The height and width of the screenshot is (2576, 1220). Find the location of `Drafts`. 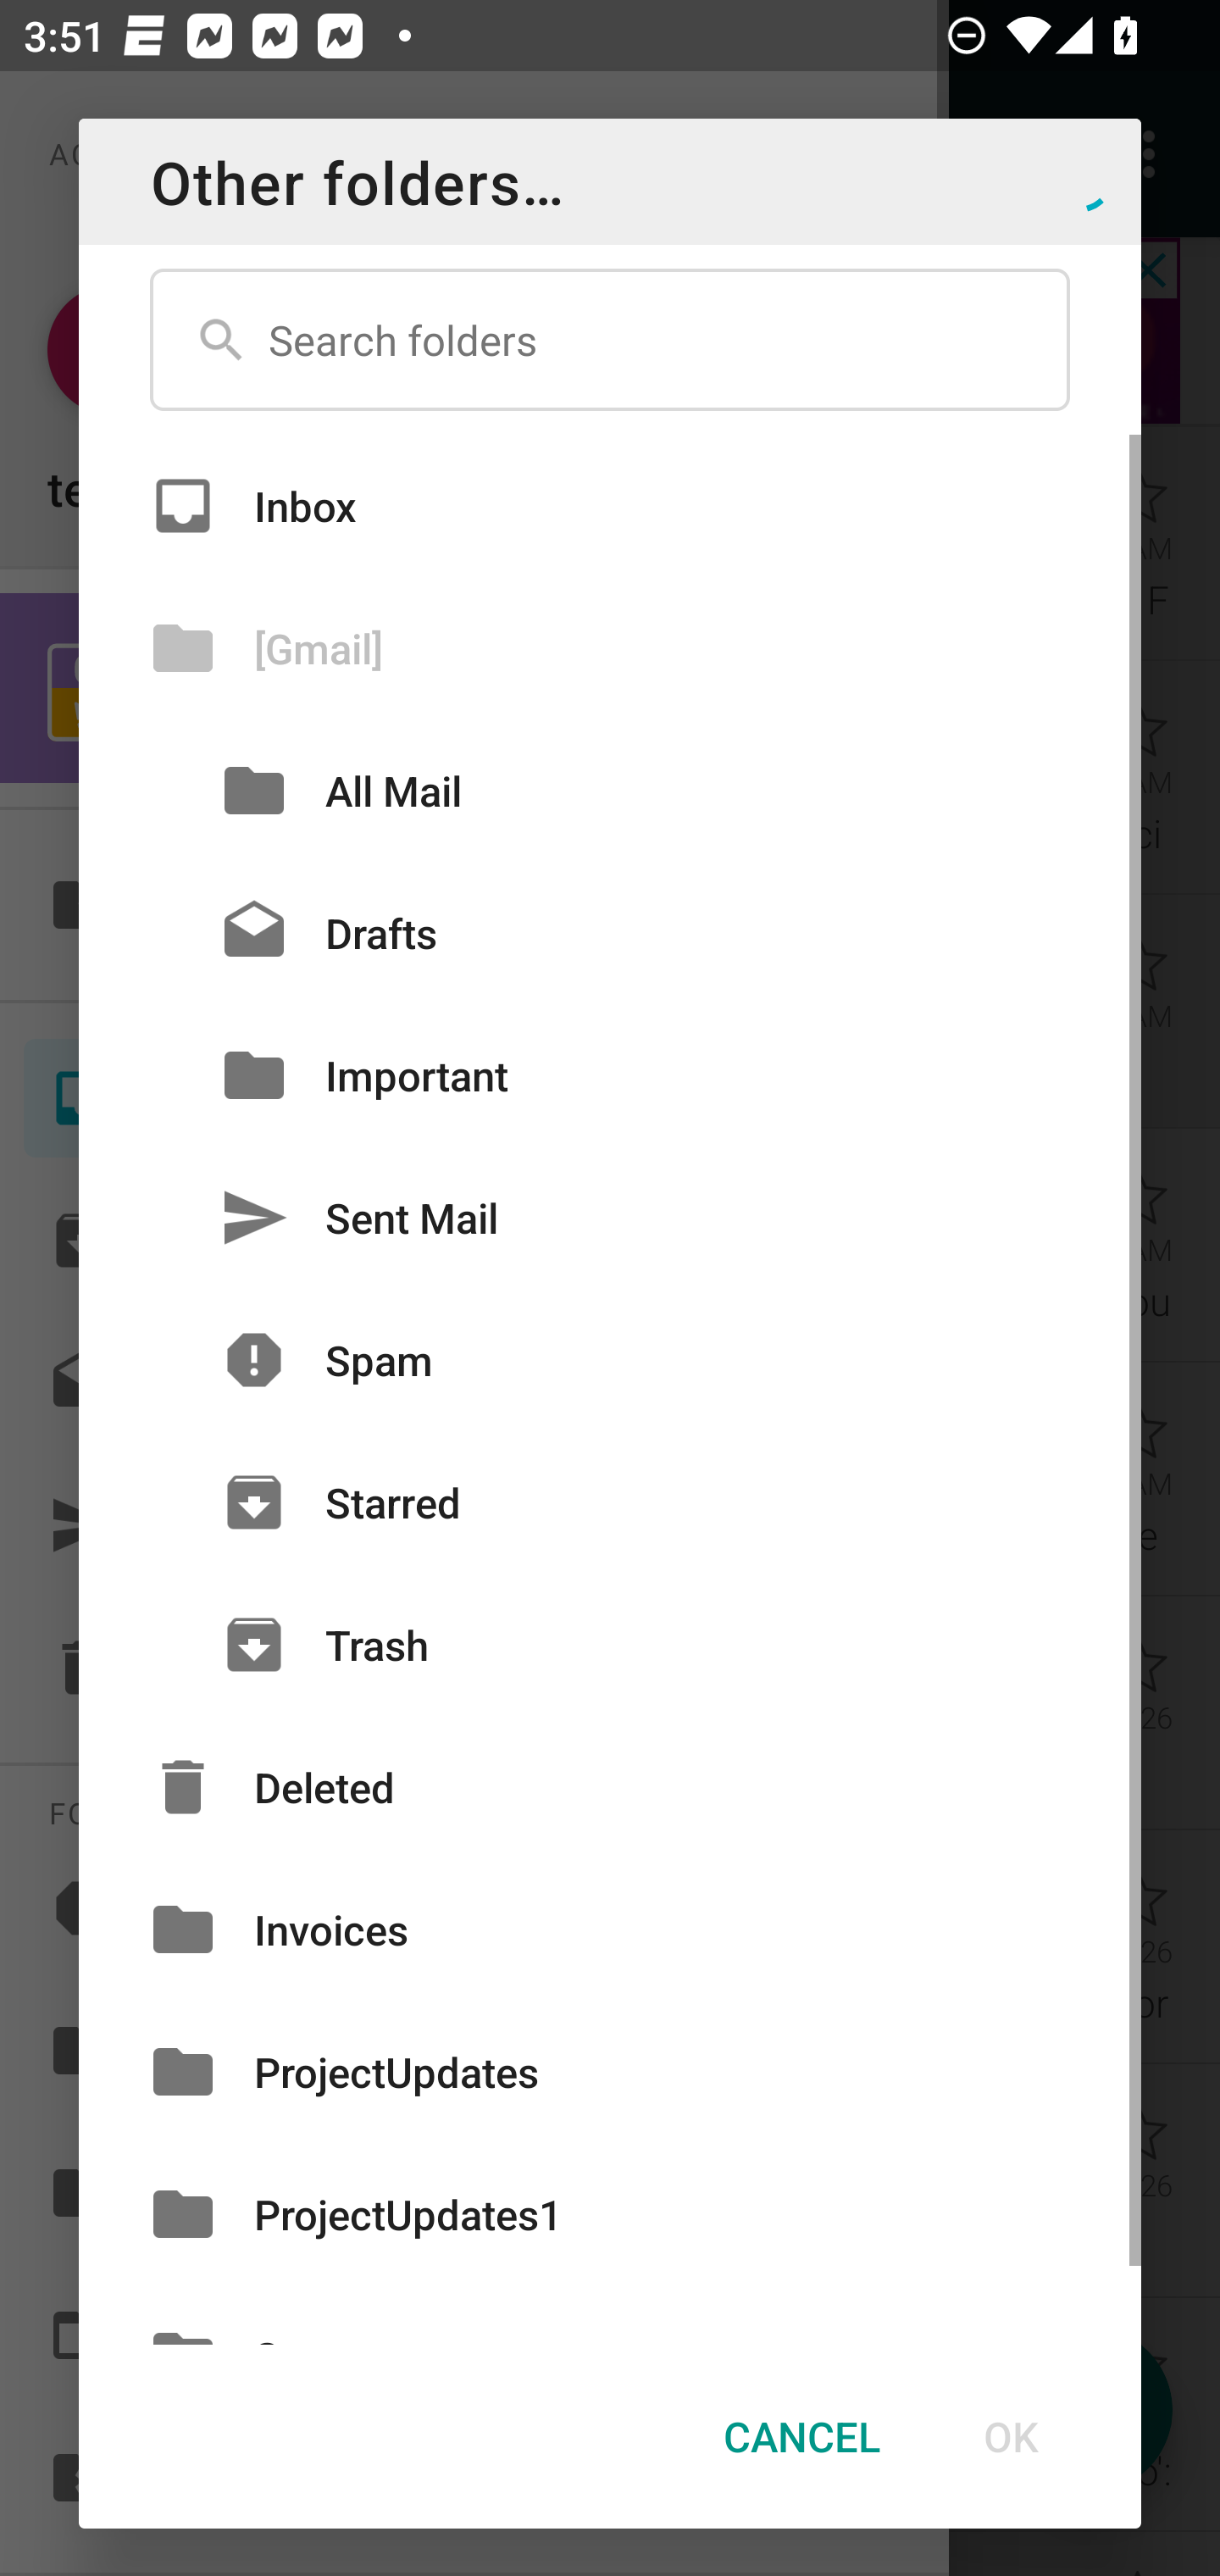

Drafts is located at coordinates (610, 934).